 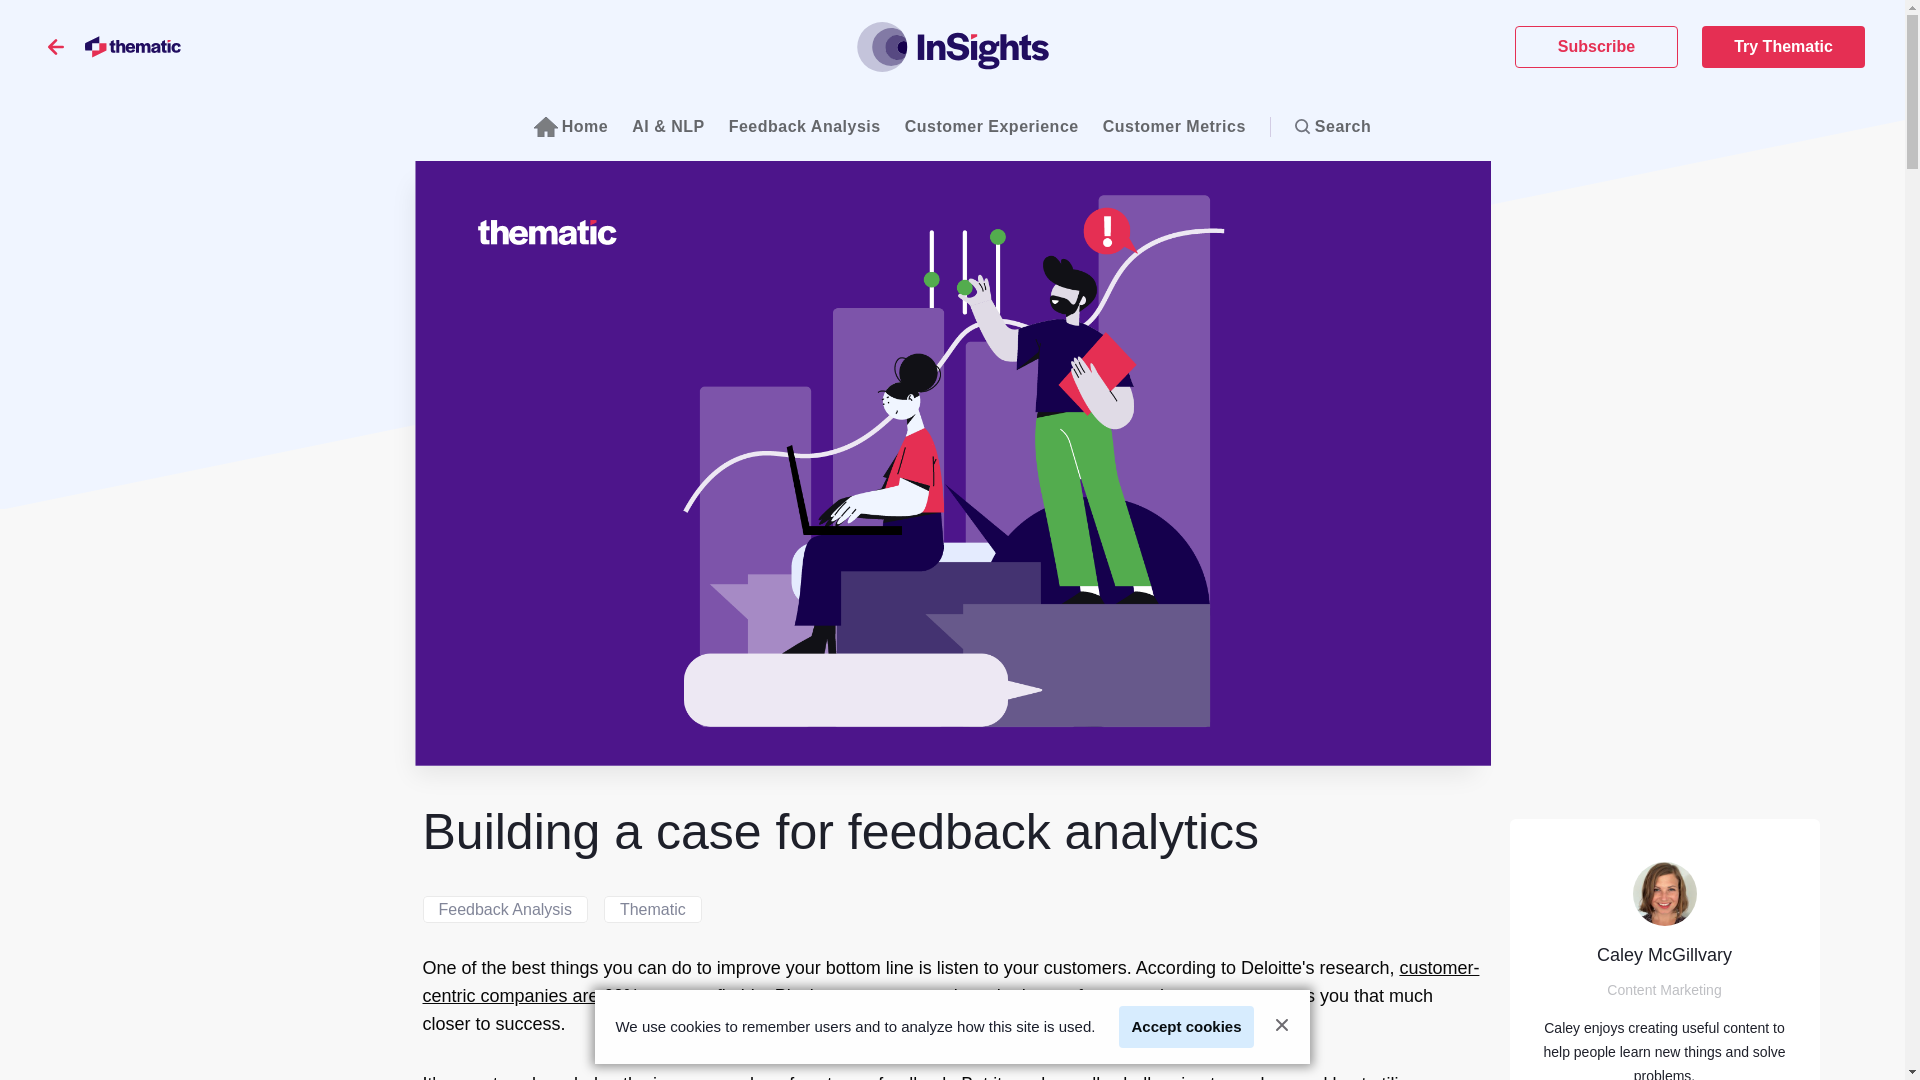 I want to click on Customer Metrics, so click(x=1174, y=126).